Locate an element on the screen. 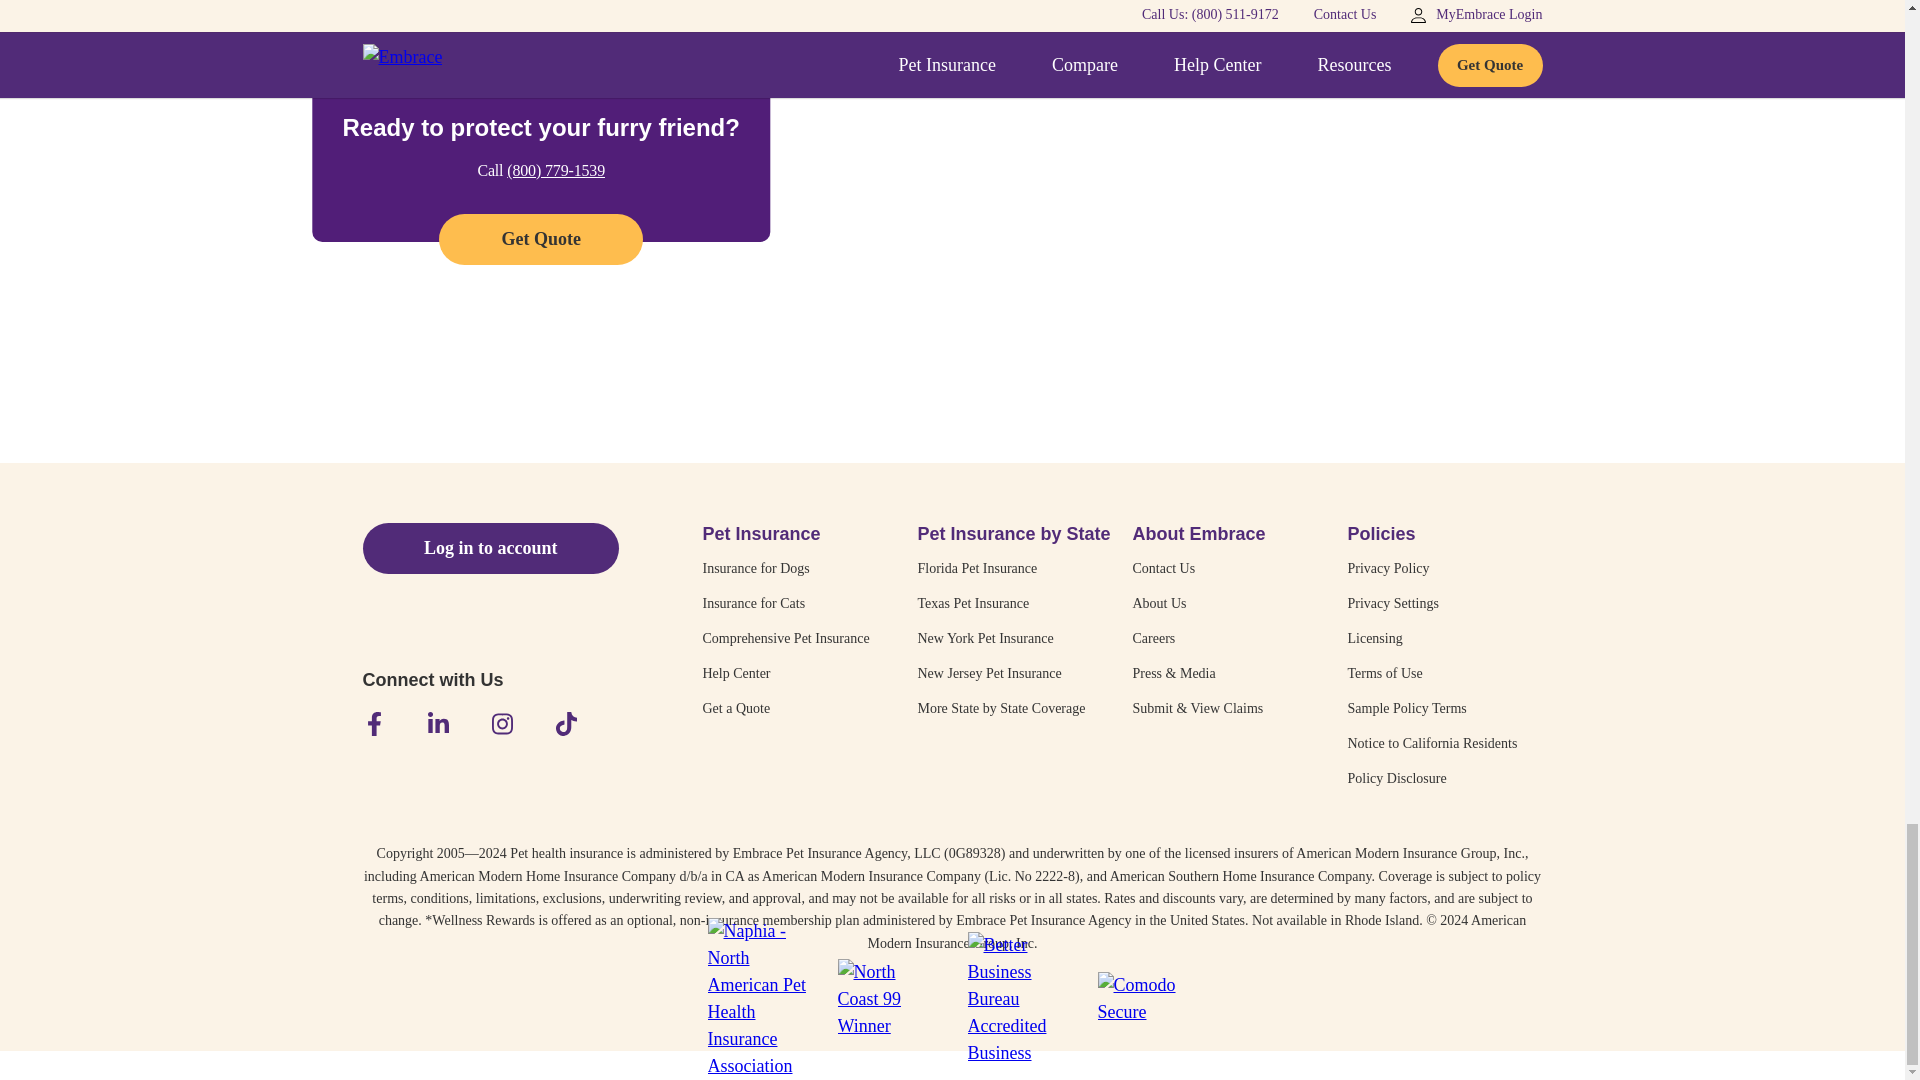  Embrace Pet Insurance on LinkedIn is located at coordinates (438, 723).